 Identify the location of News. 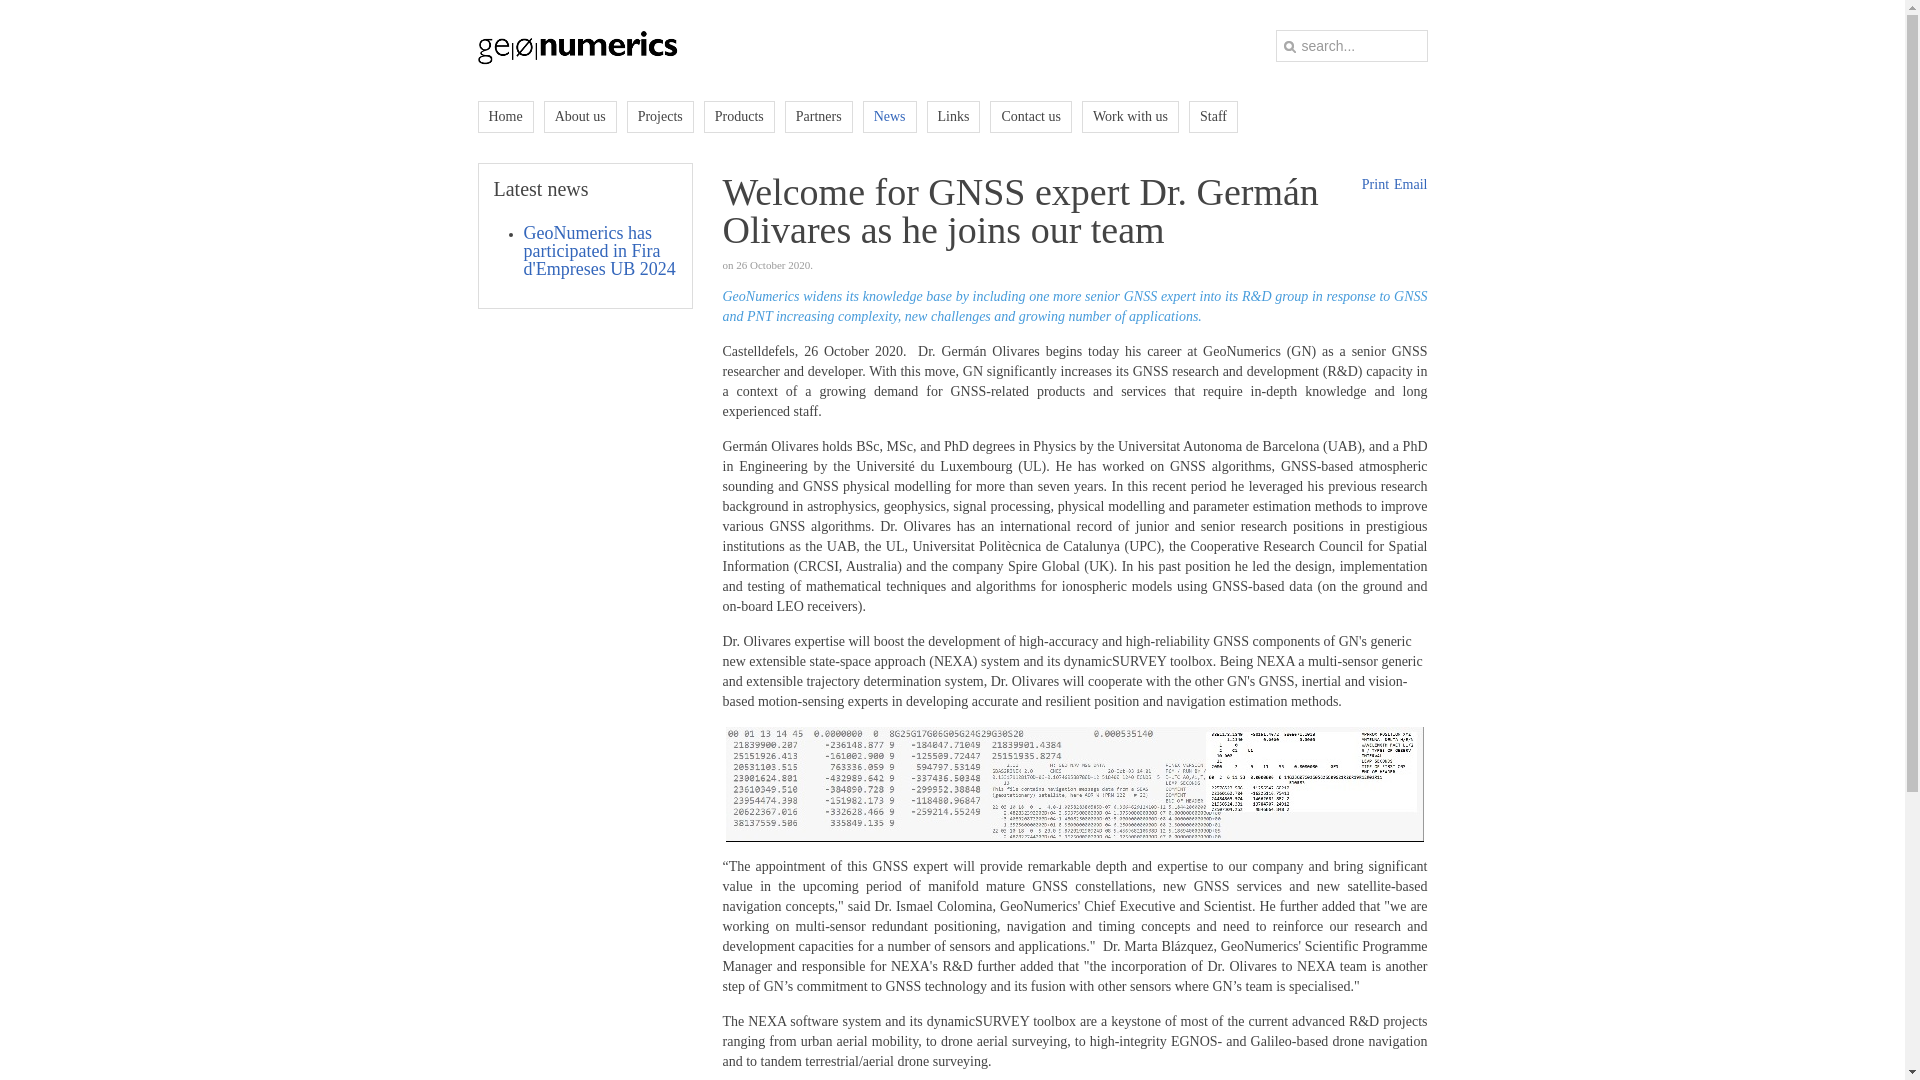
(890, 116).